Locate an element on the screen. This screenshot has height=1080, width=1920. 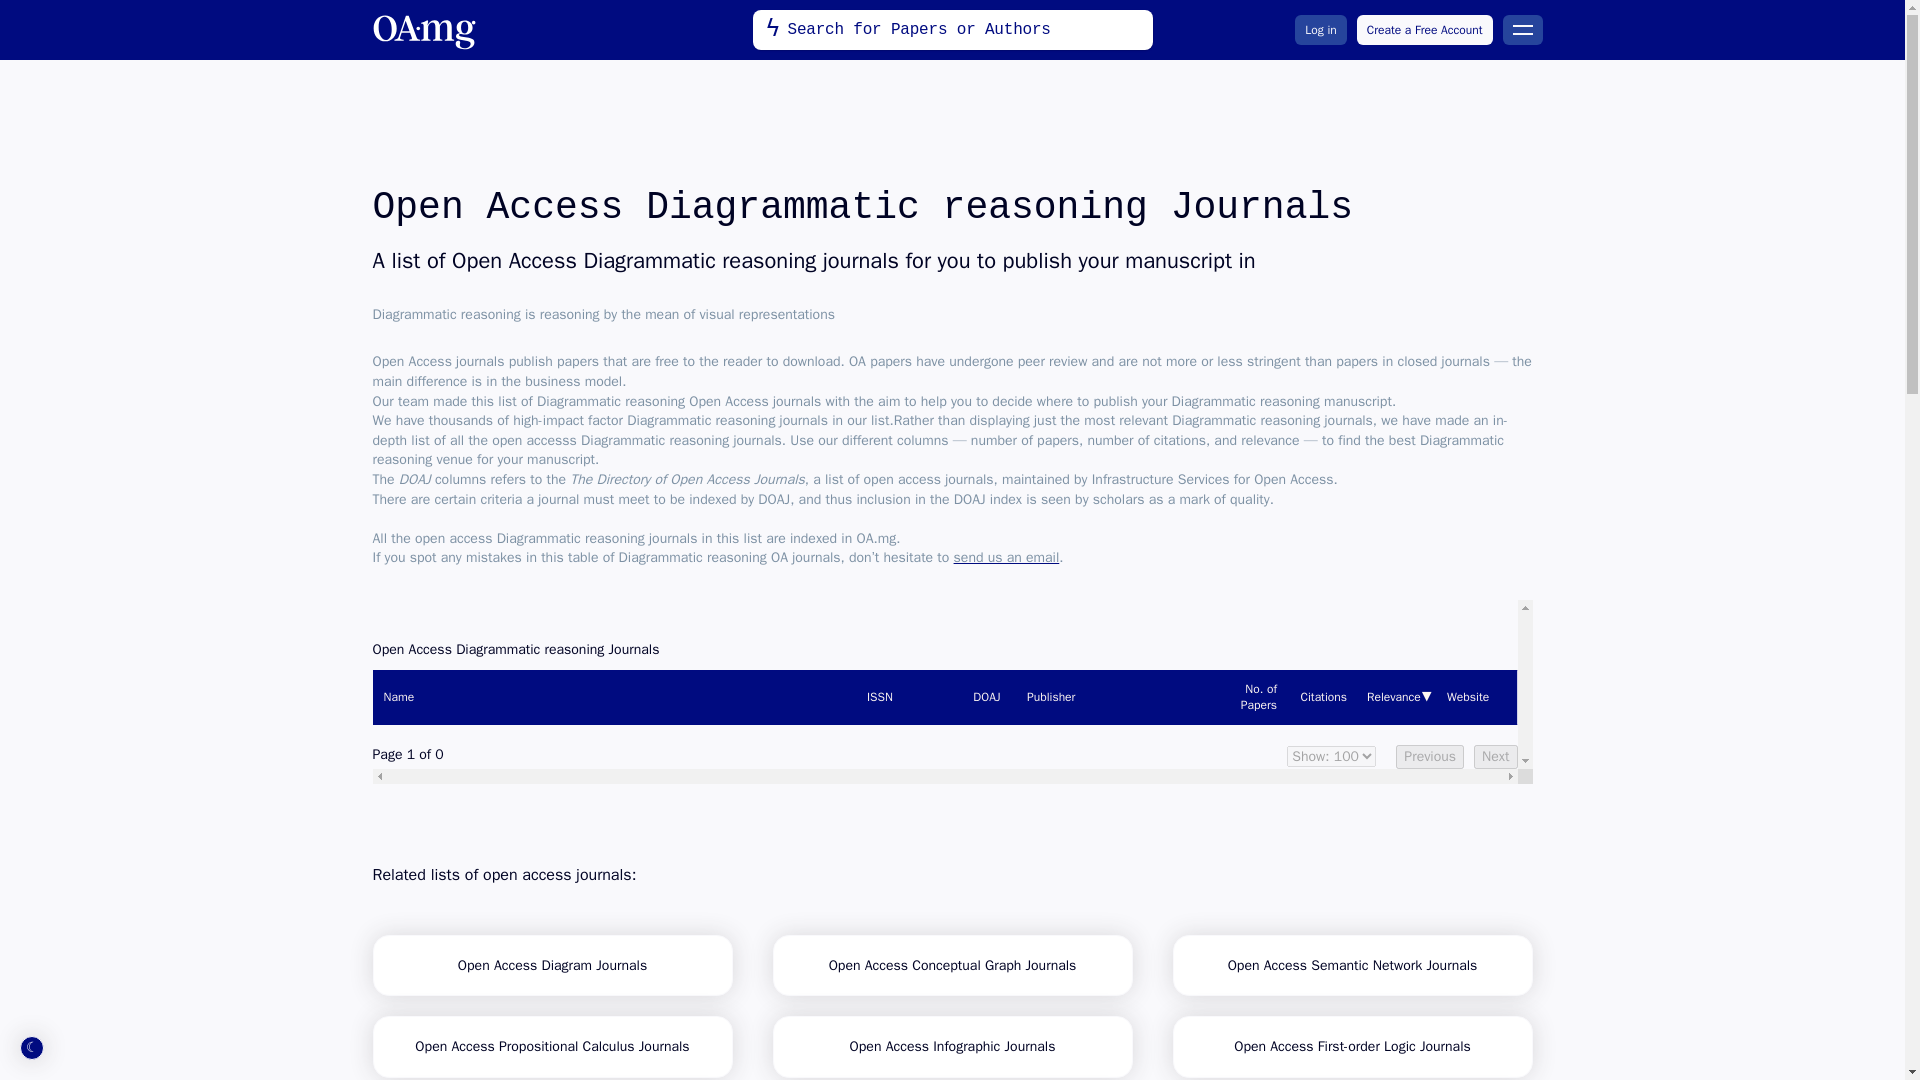
Open Access Semantic Network Journals is located at coordinates (1352, 964).